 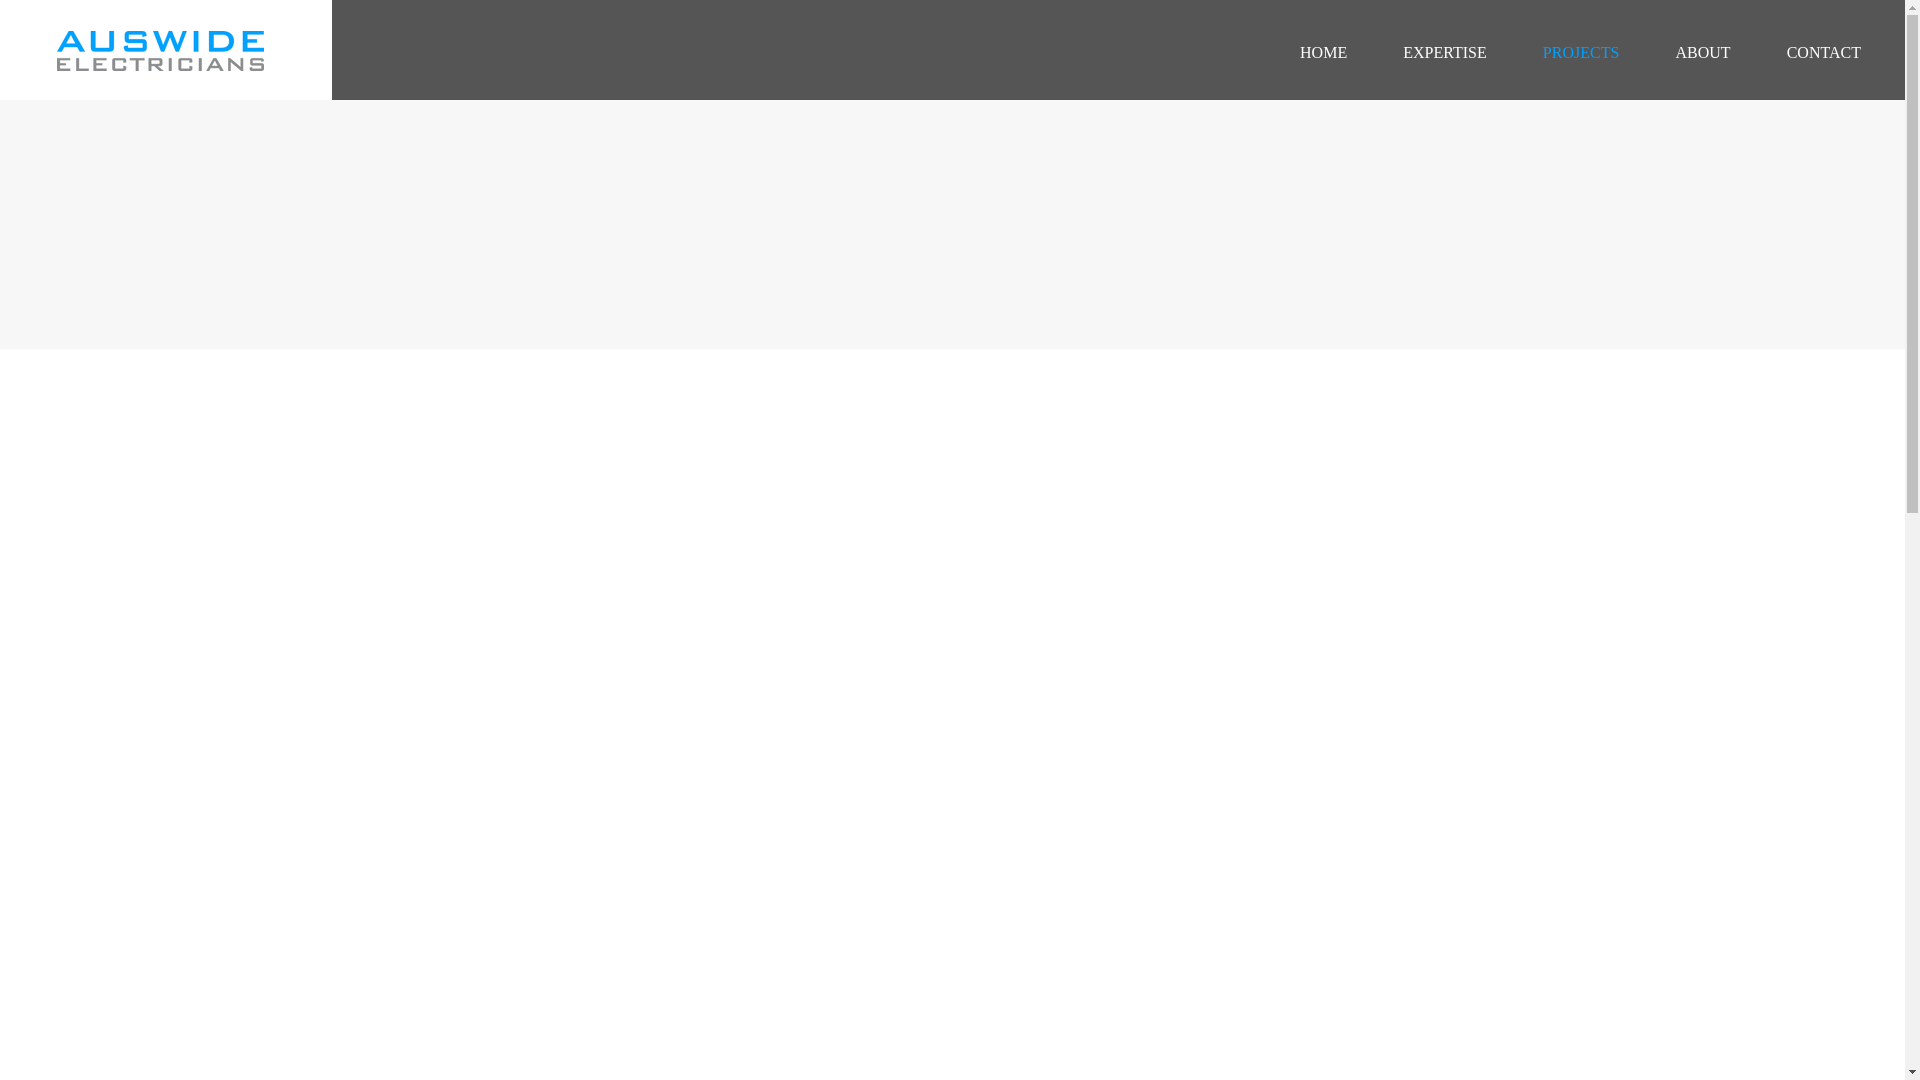 I want to click on EXPERTISE, so click(x=1444, y=52).